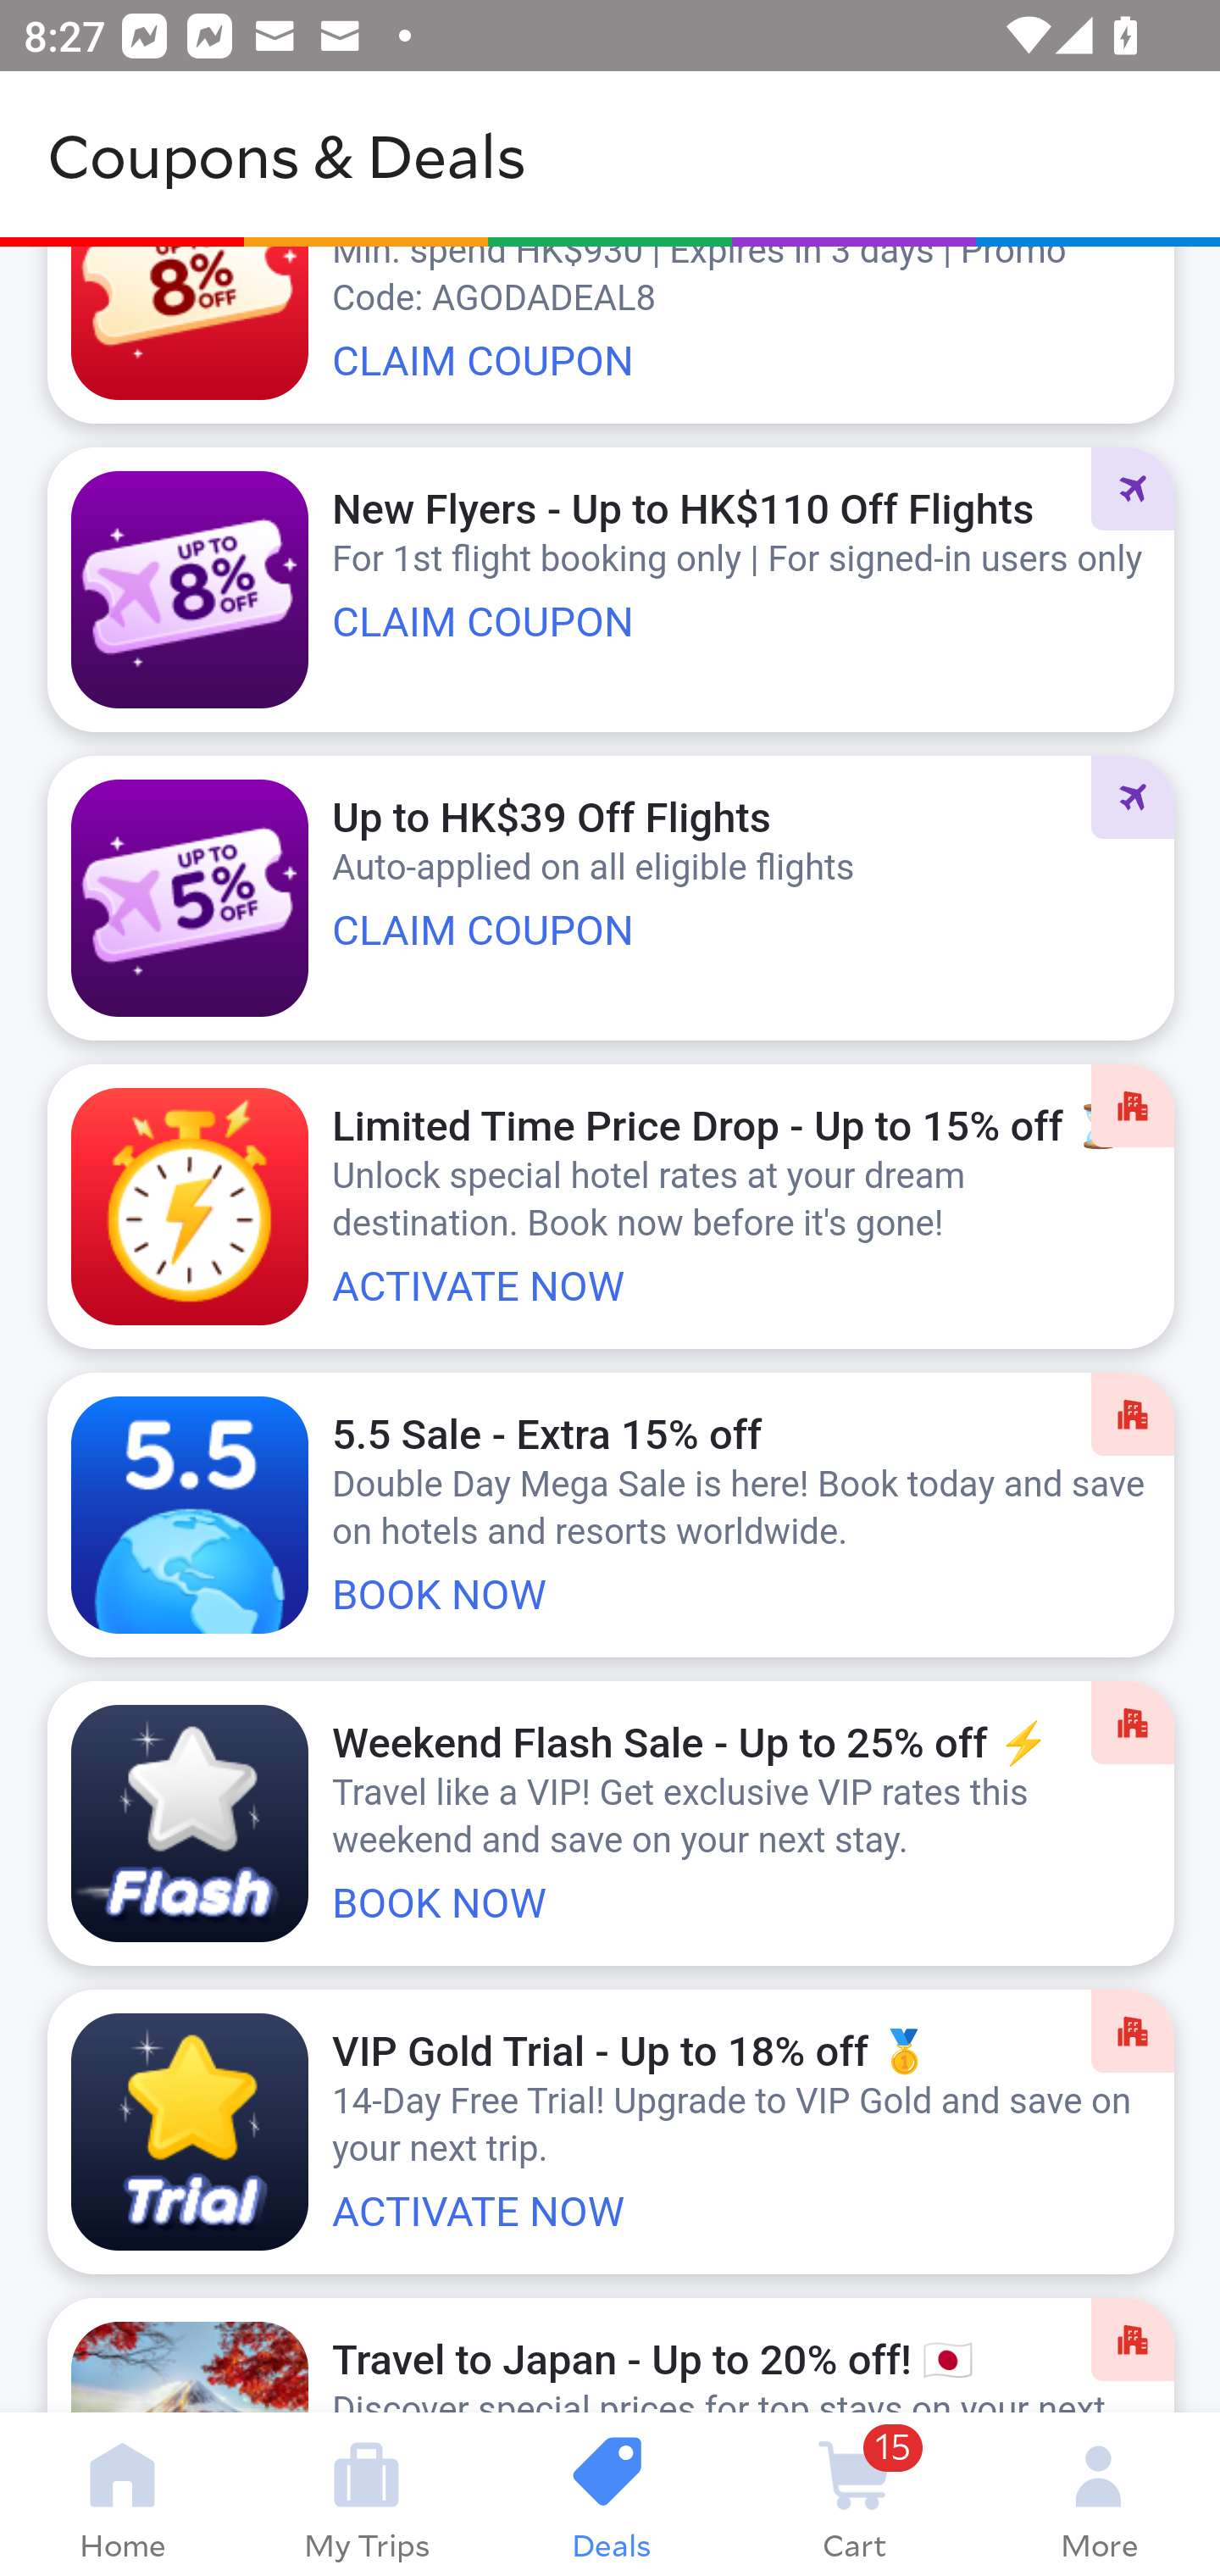 This screenshot has height=2576, width=1220. Describe the element at coordinates (610, 2495) in the screenshot. I see `Deals` at that location.